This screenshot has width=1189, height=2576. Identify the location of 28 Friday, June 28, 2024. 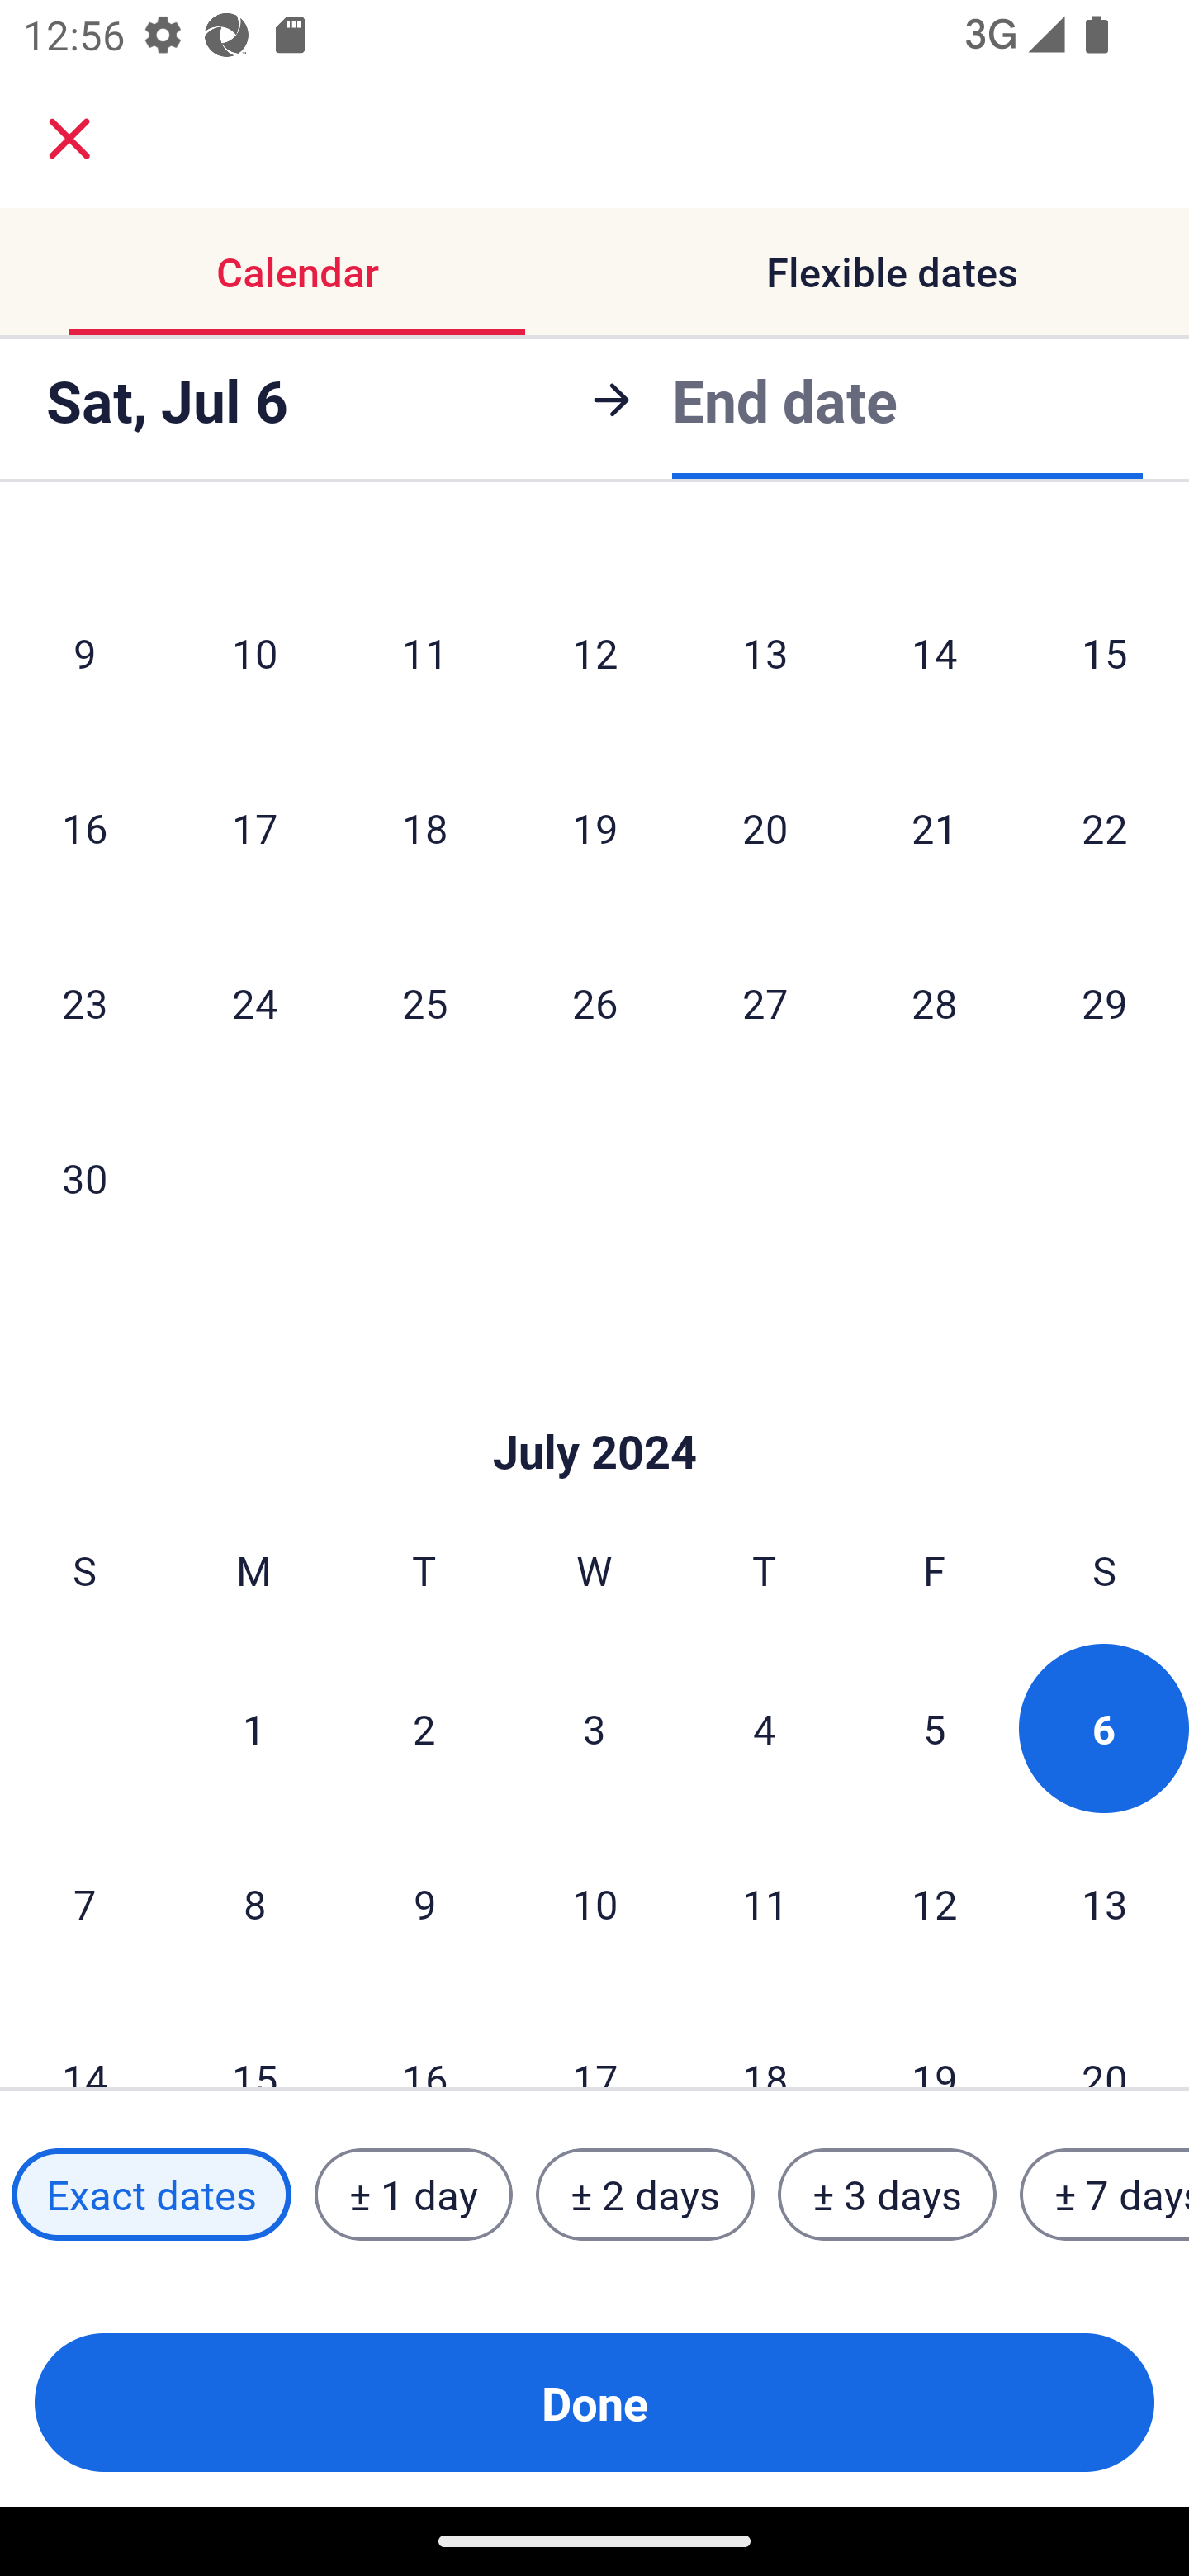
(935, 1002).